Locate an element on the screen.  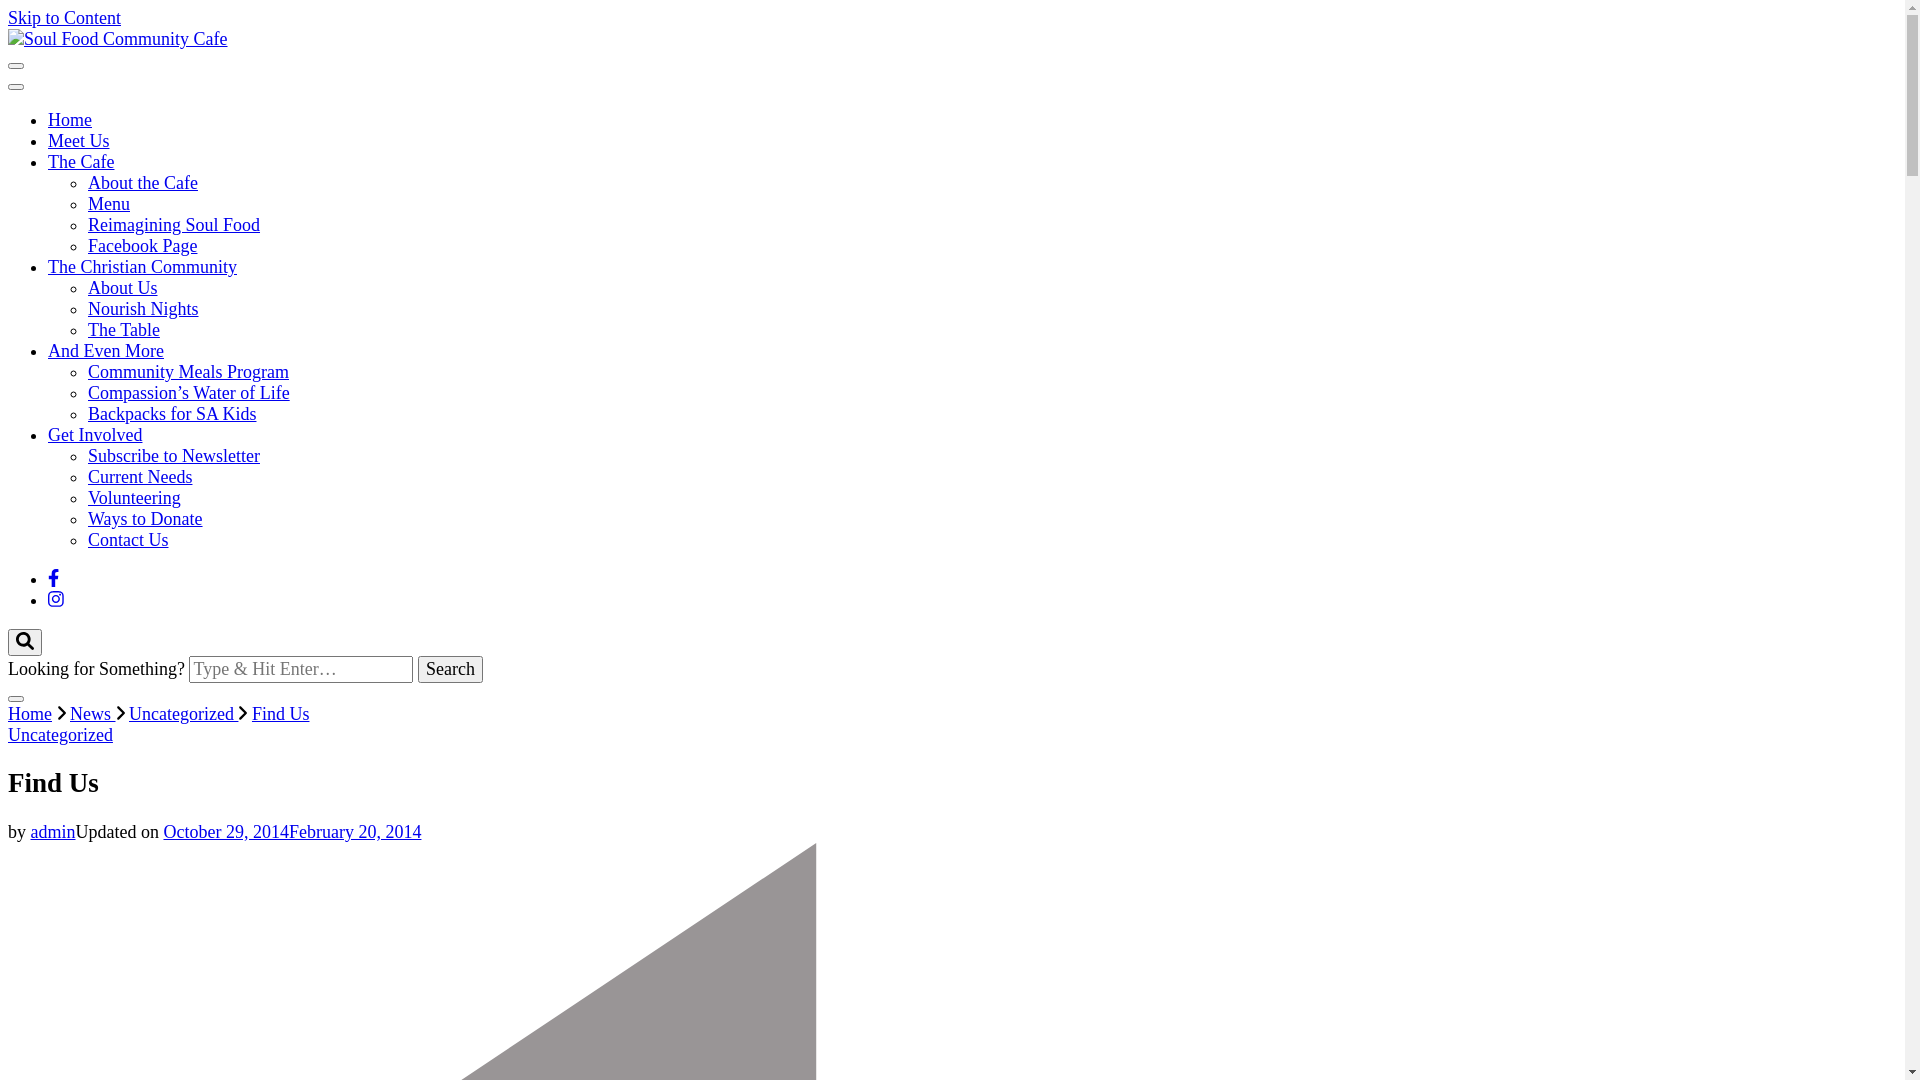
October 29, 2014February 20, 2014 is located at coordinates (292, 832).